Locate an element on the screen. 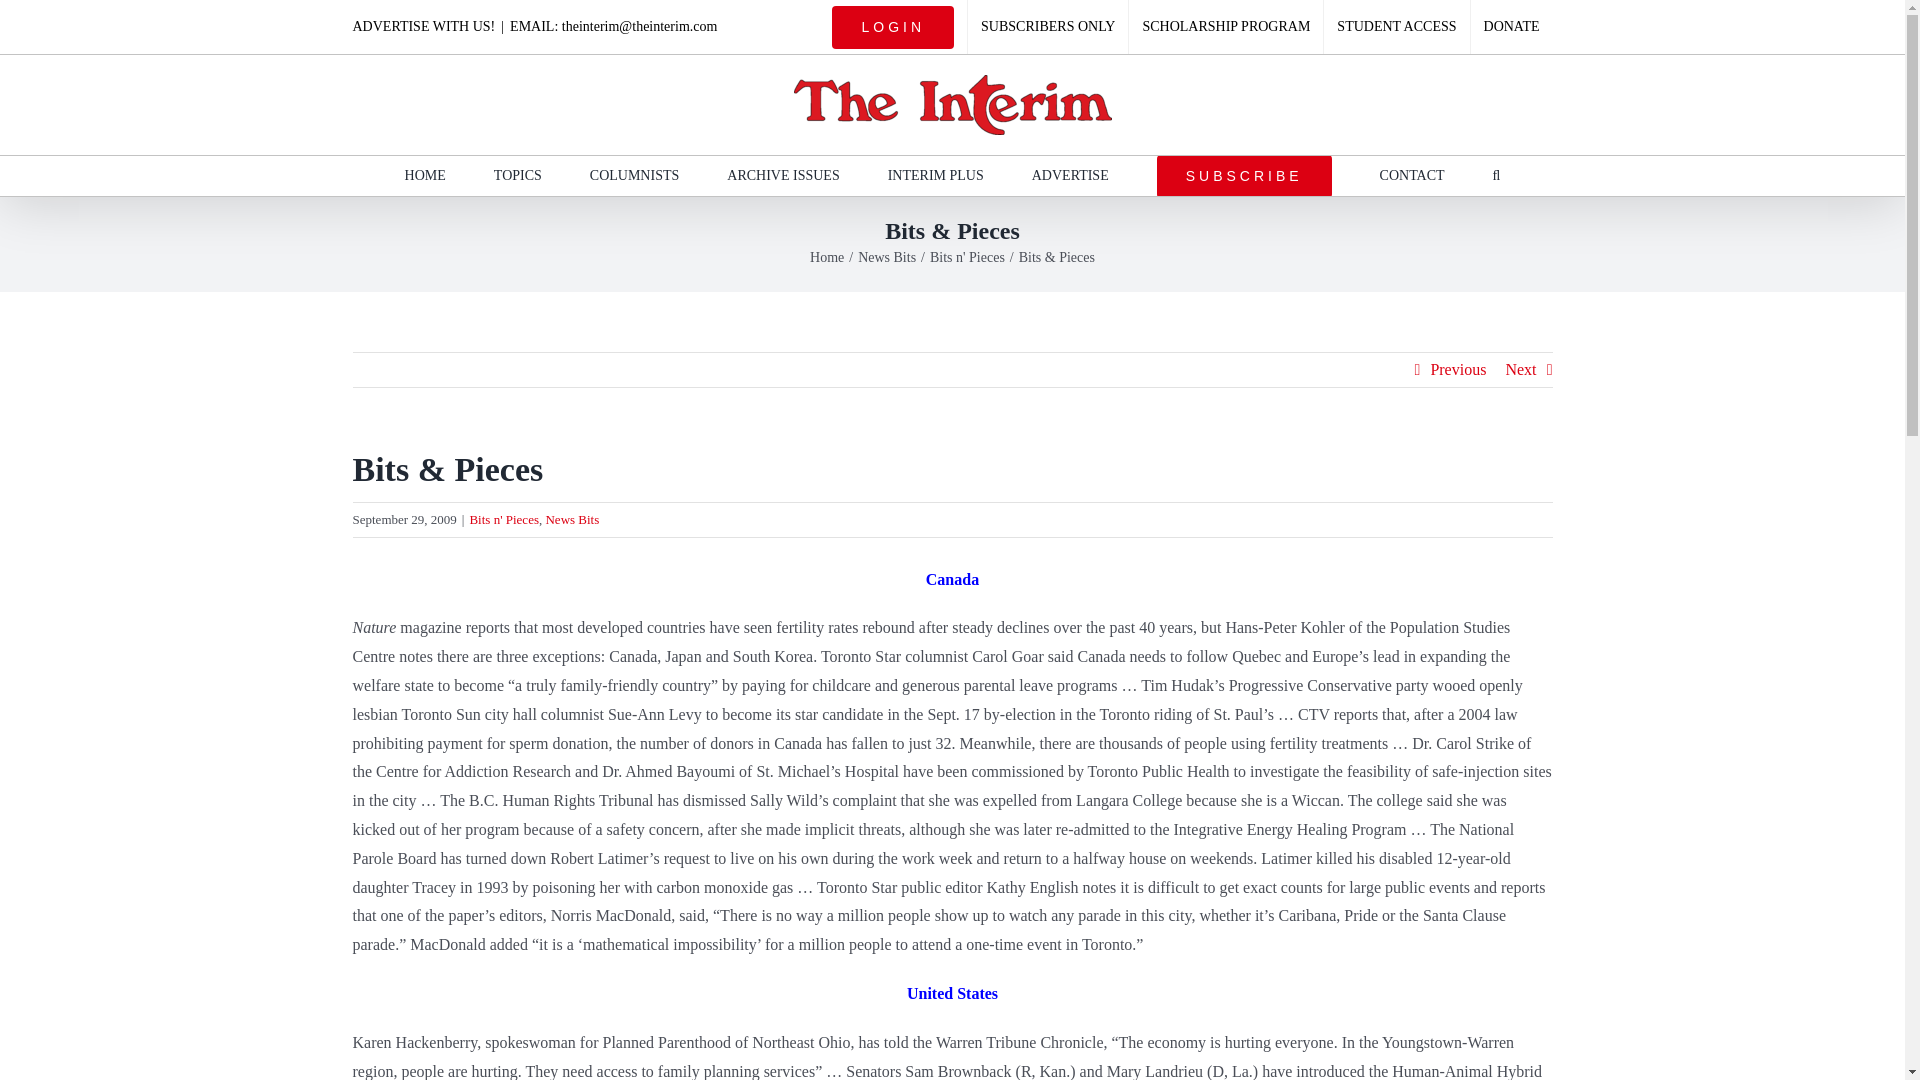 The width and height of the screenshot is (1920, 1080). HOME is located at coordinates (425, 175).